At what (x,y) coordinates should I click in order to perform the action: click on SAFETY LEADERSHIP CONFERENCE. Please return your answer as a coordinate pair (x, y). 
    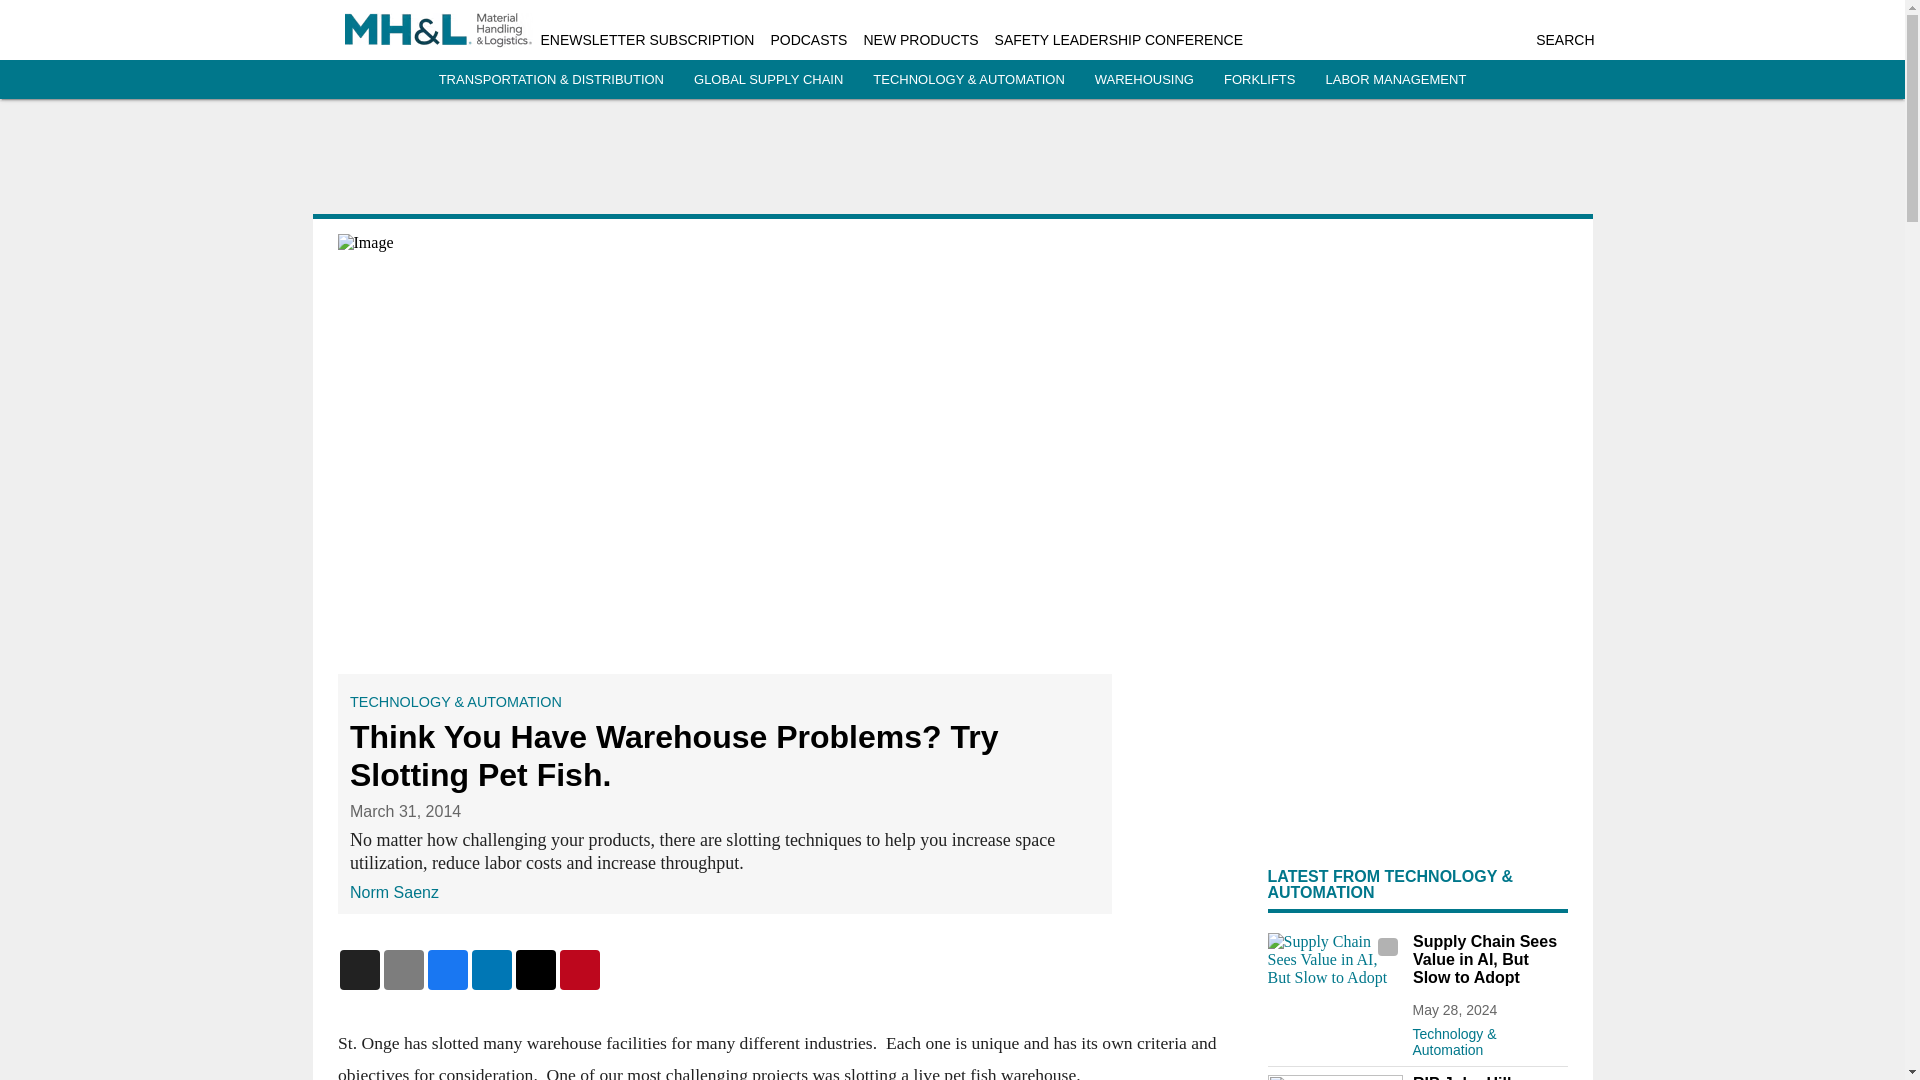
    Looking at the image, I should click on (1118, 40).